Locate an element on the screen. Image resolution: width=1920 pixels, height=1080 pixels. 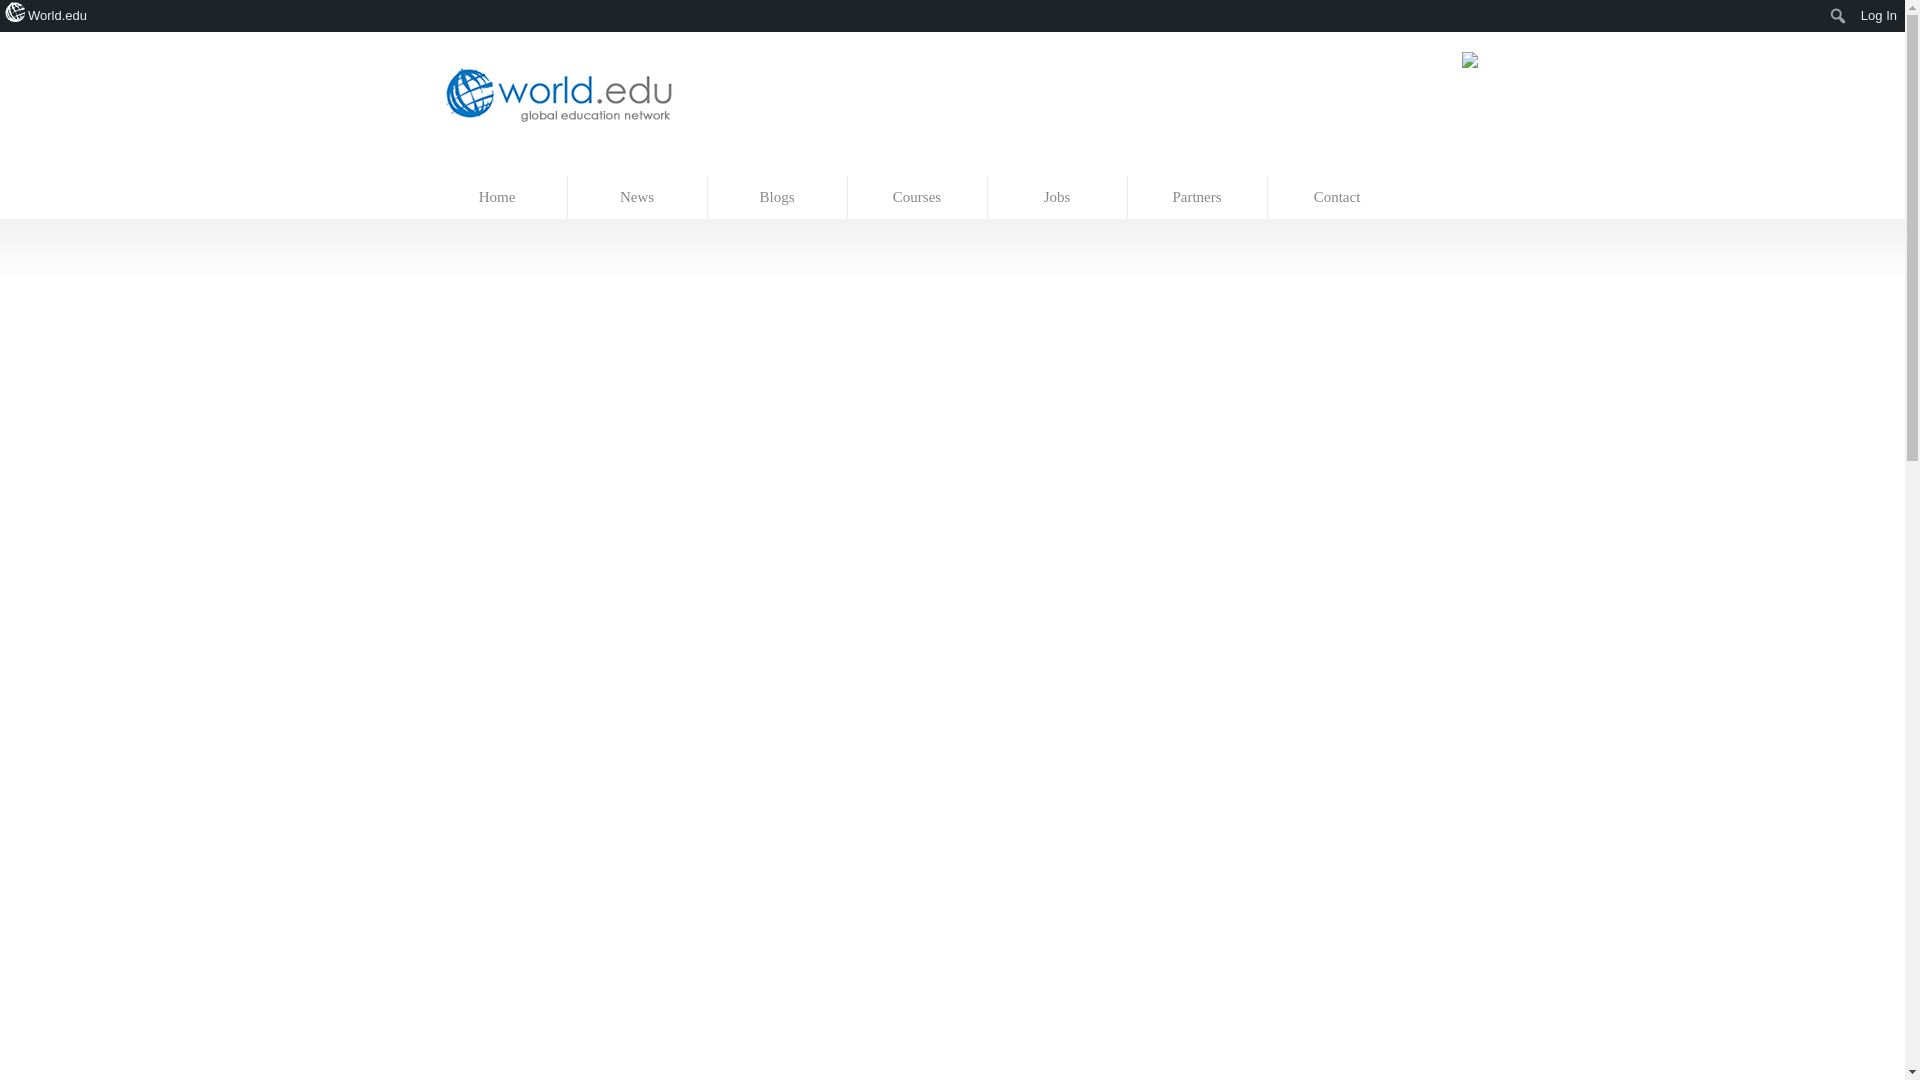
News is located at coordinates (638, 198).